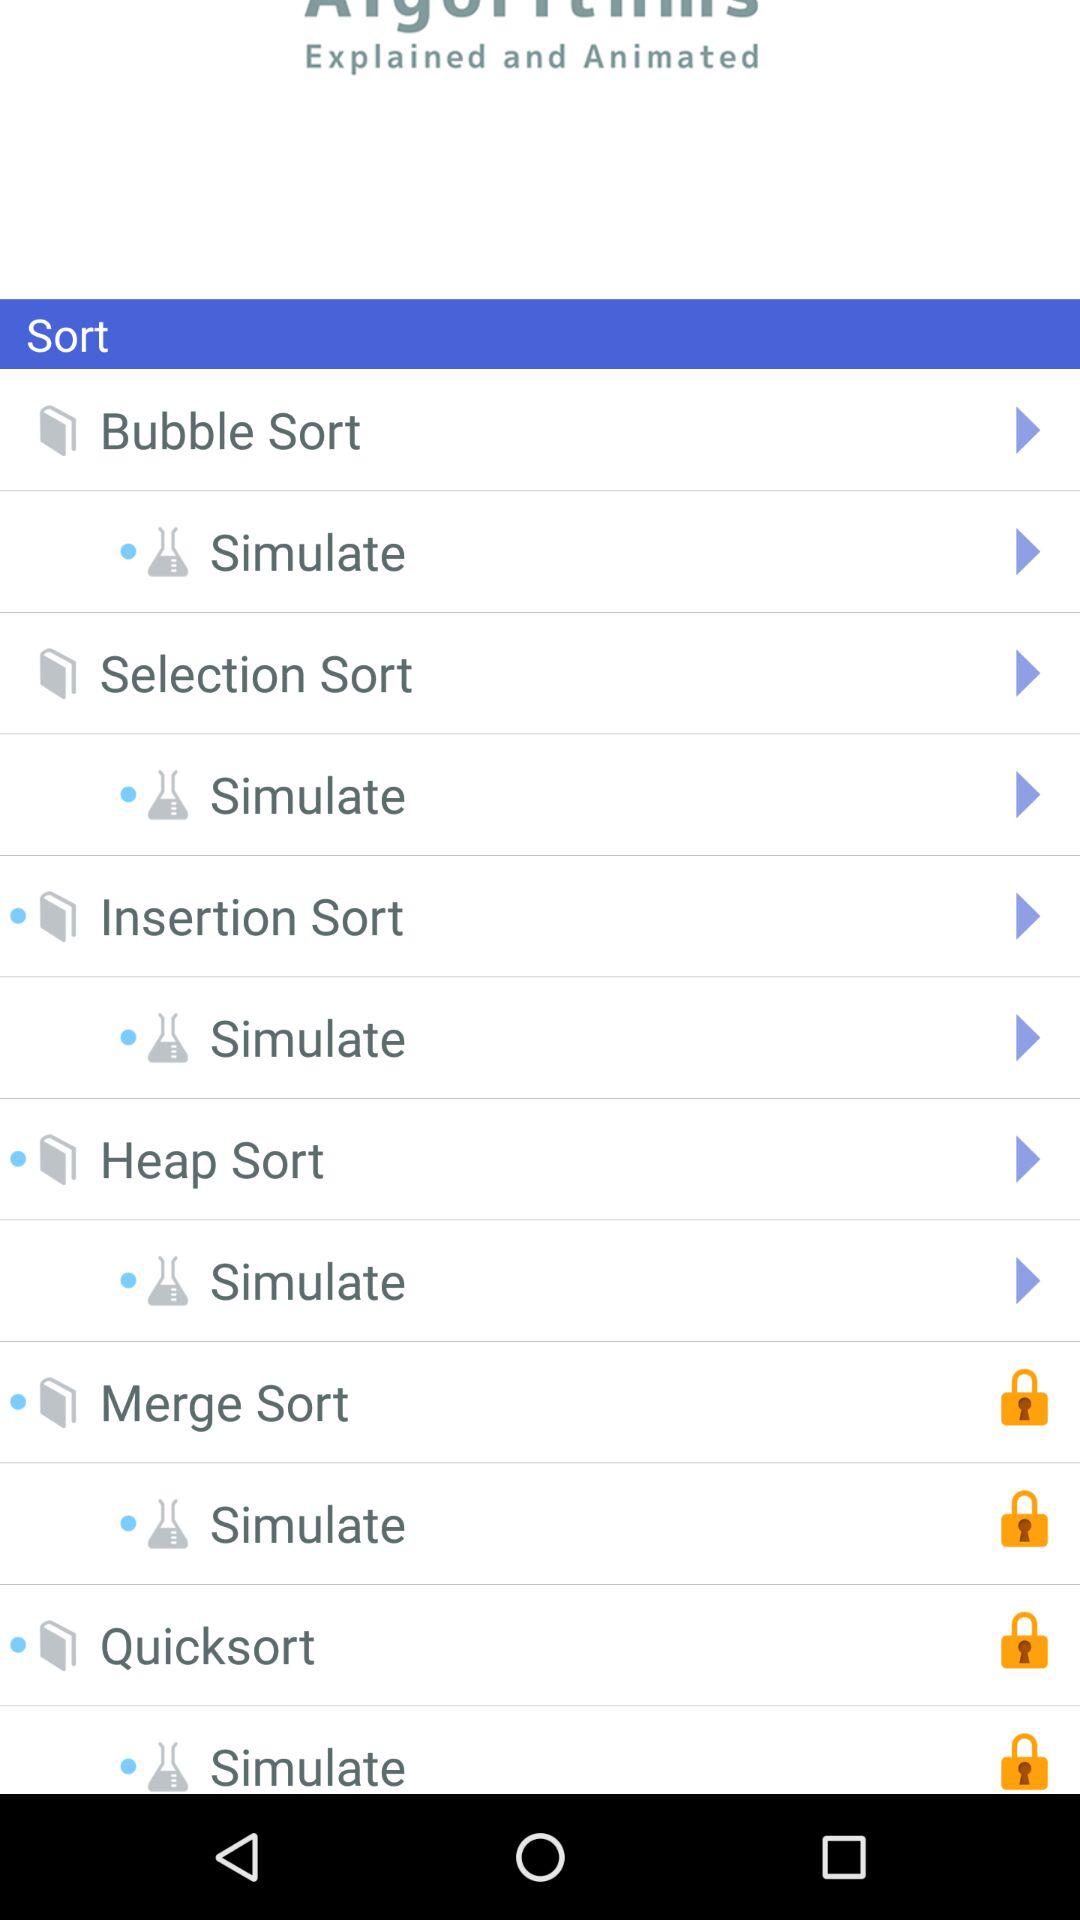  Describe the element at coordinates (224, 1402) in the screenshot. I see `turn on item below simulate` at that location.